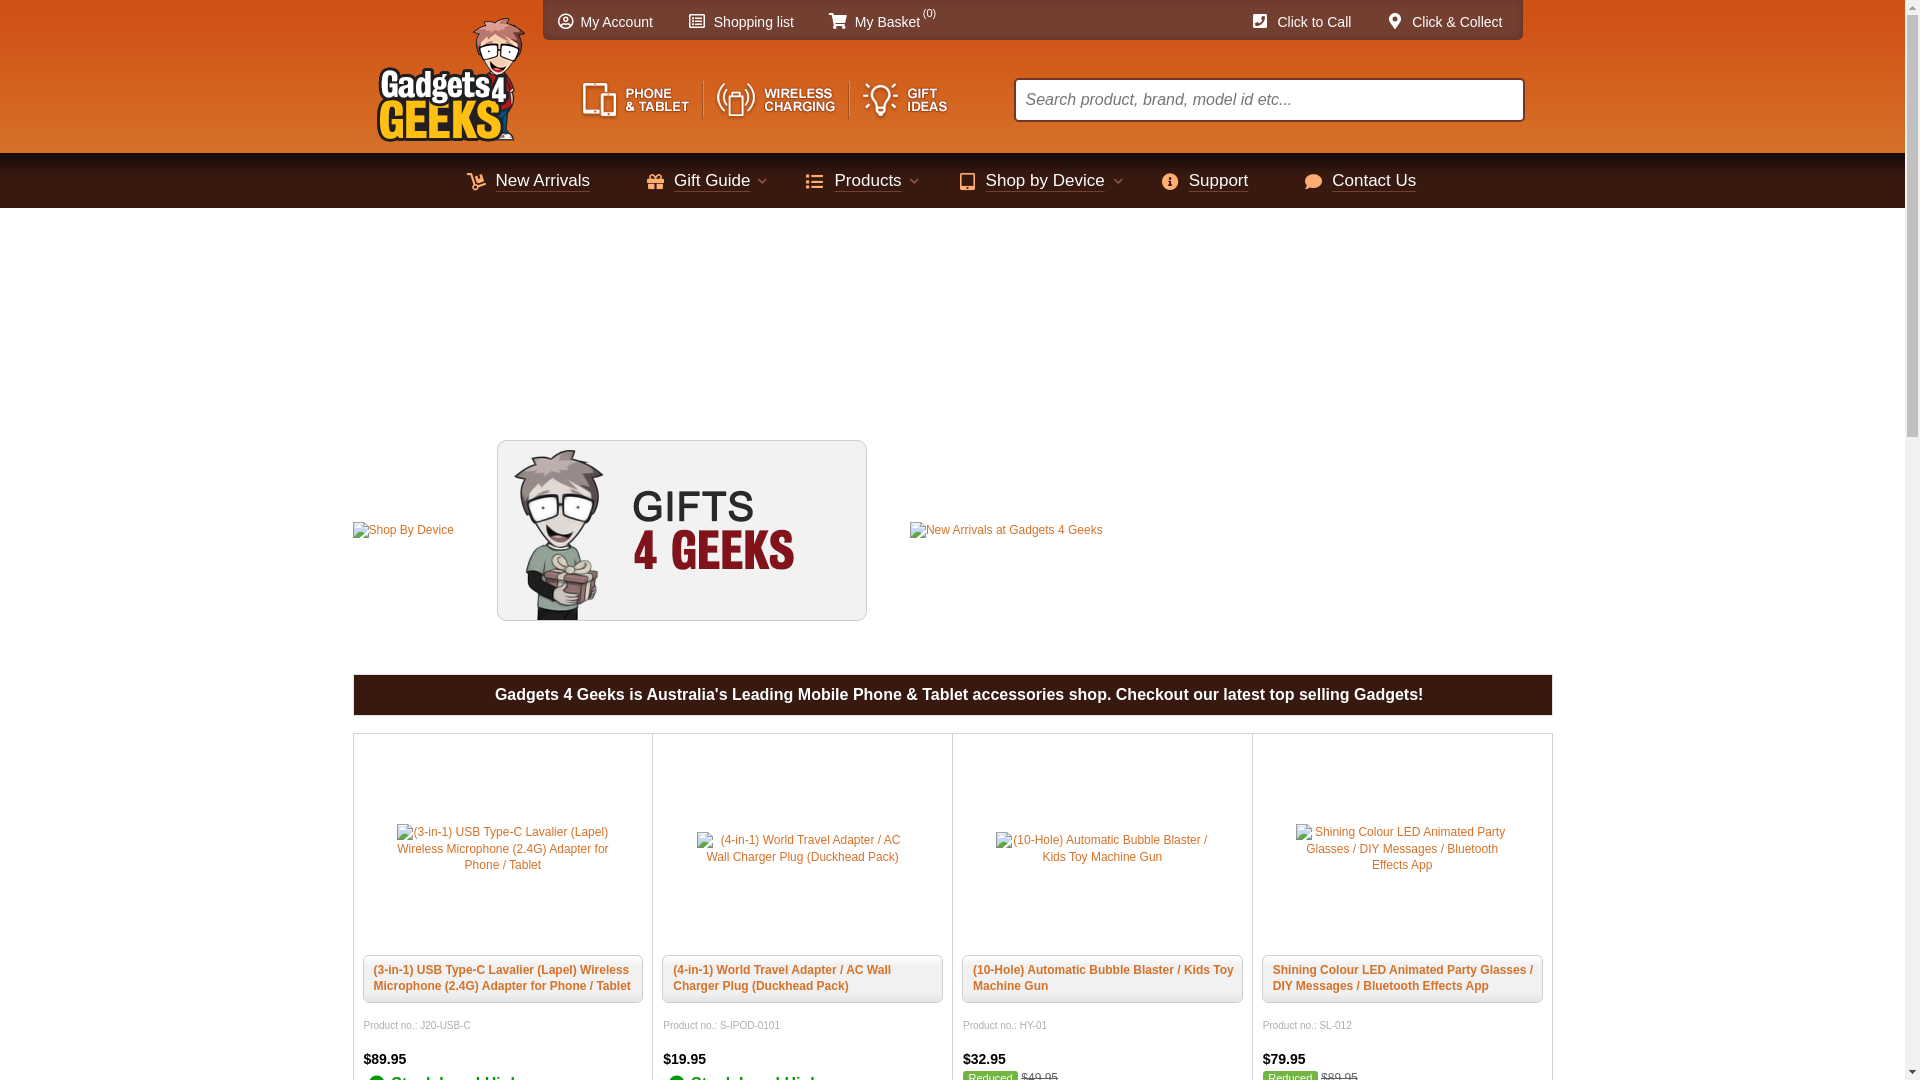  Describe the element at coordinates (548, 180) in the screenshot. I see `New Arrivals` at that location.